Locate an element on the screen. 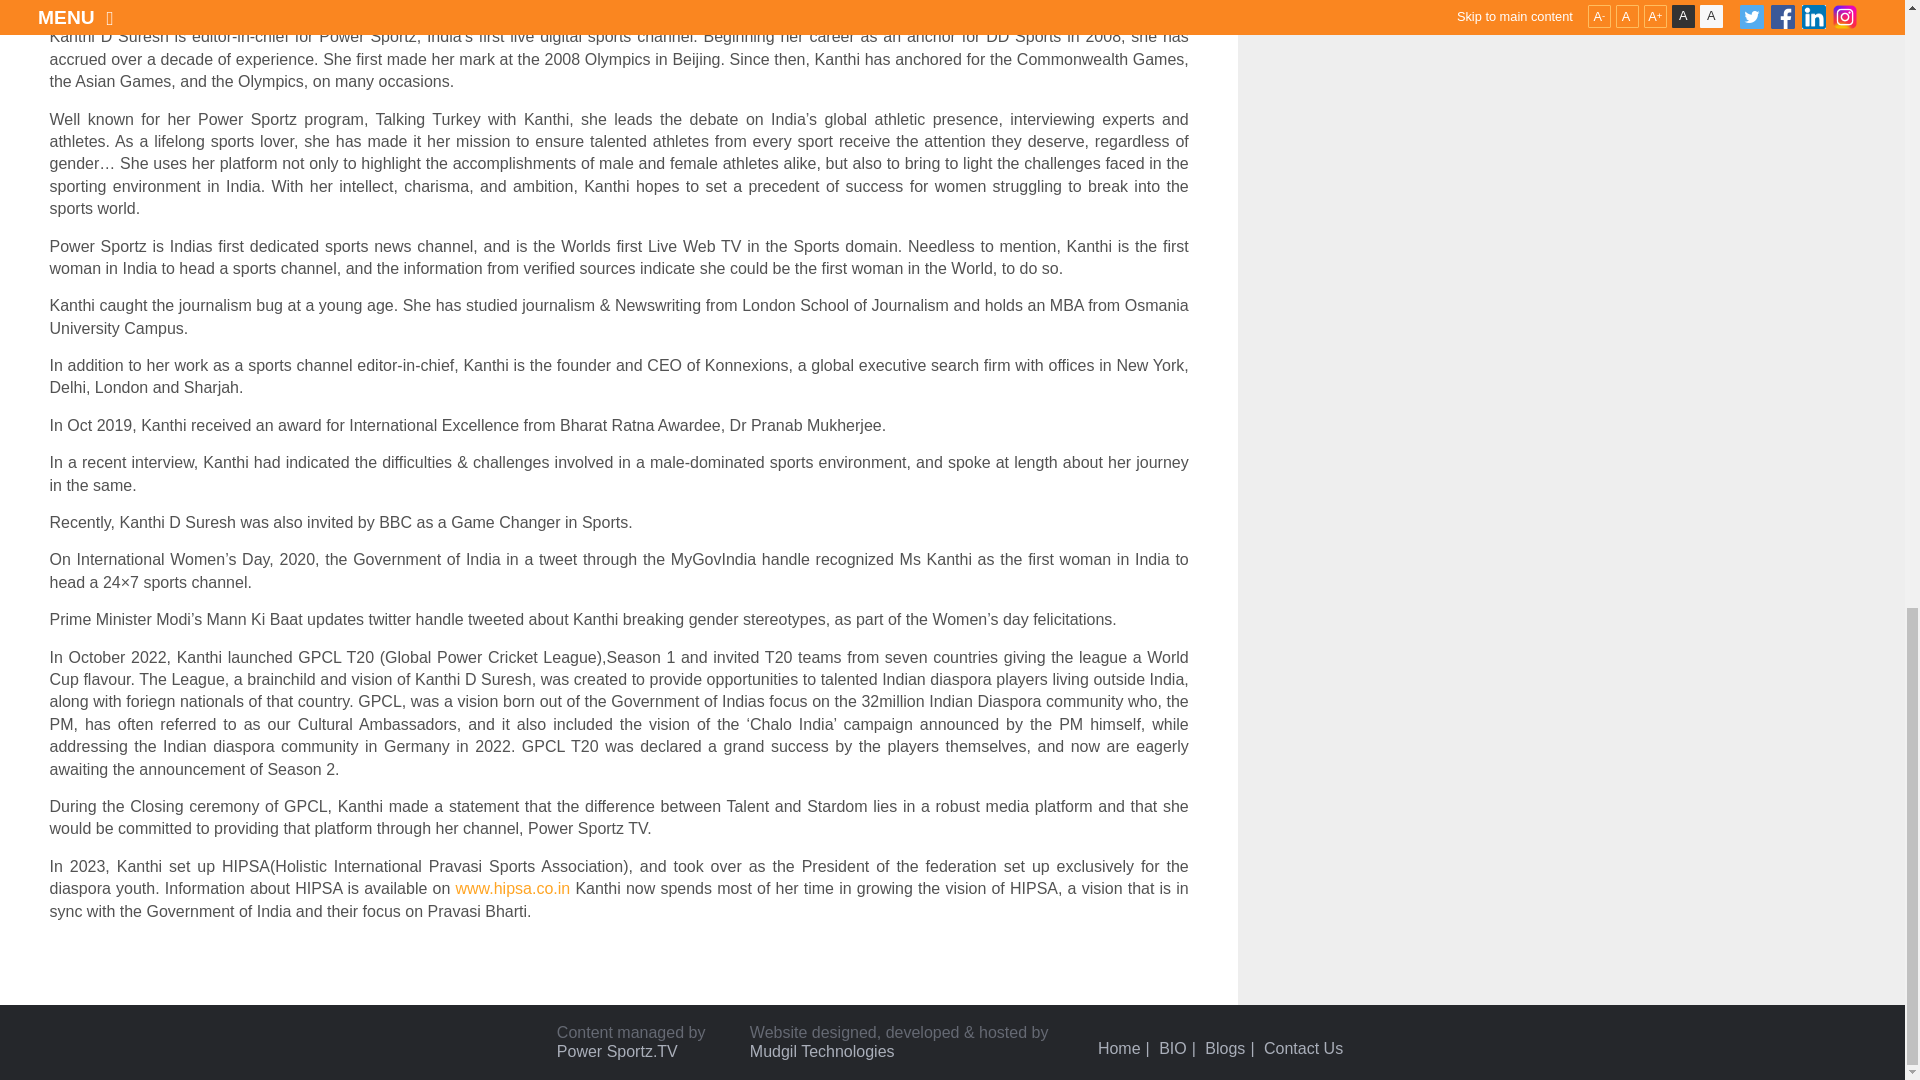  www.hipsa.co.in is located at coordinates (514, 888).